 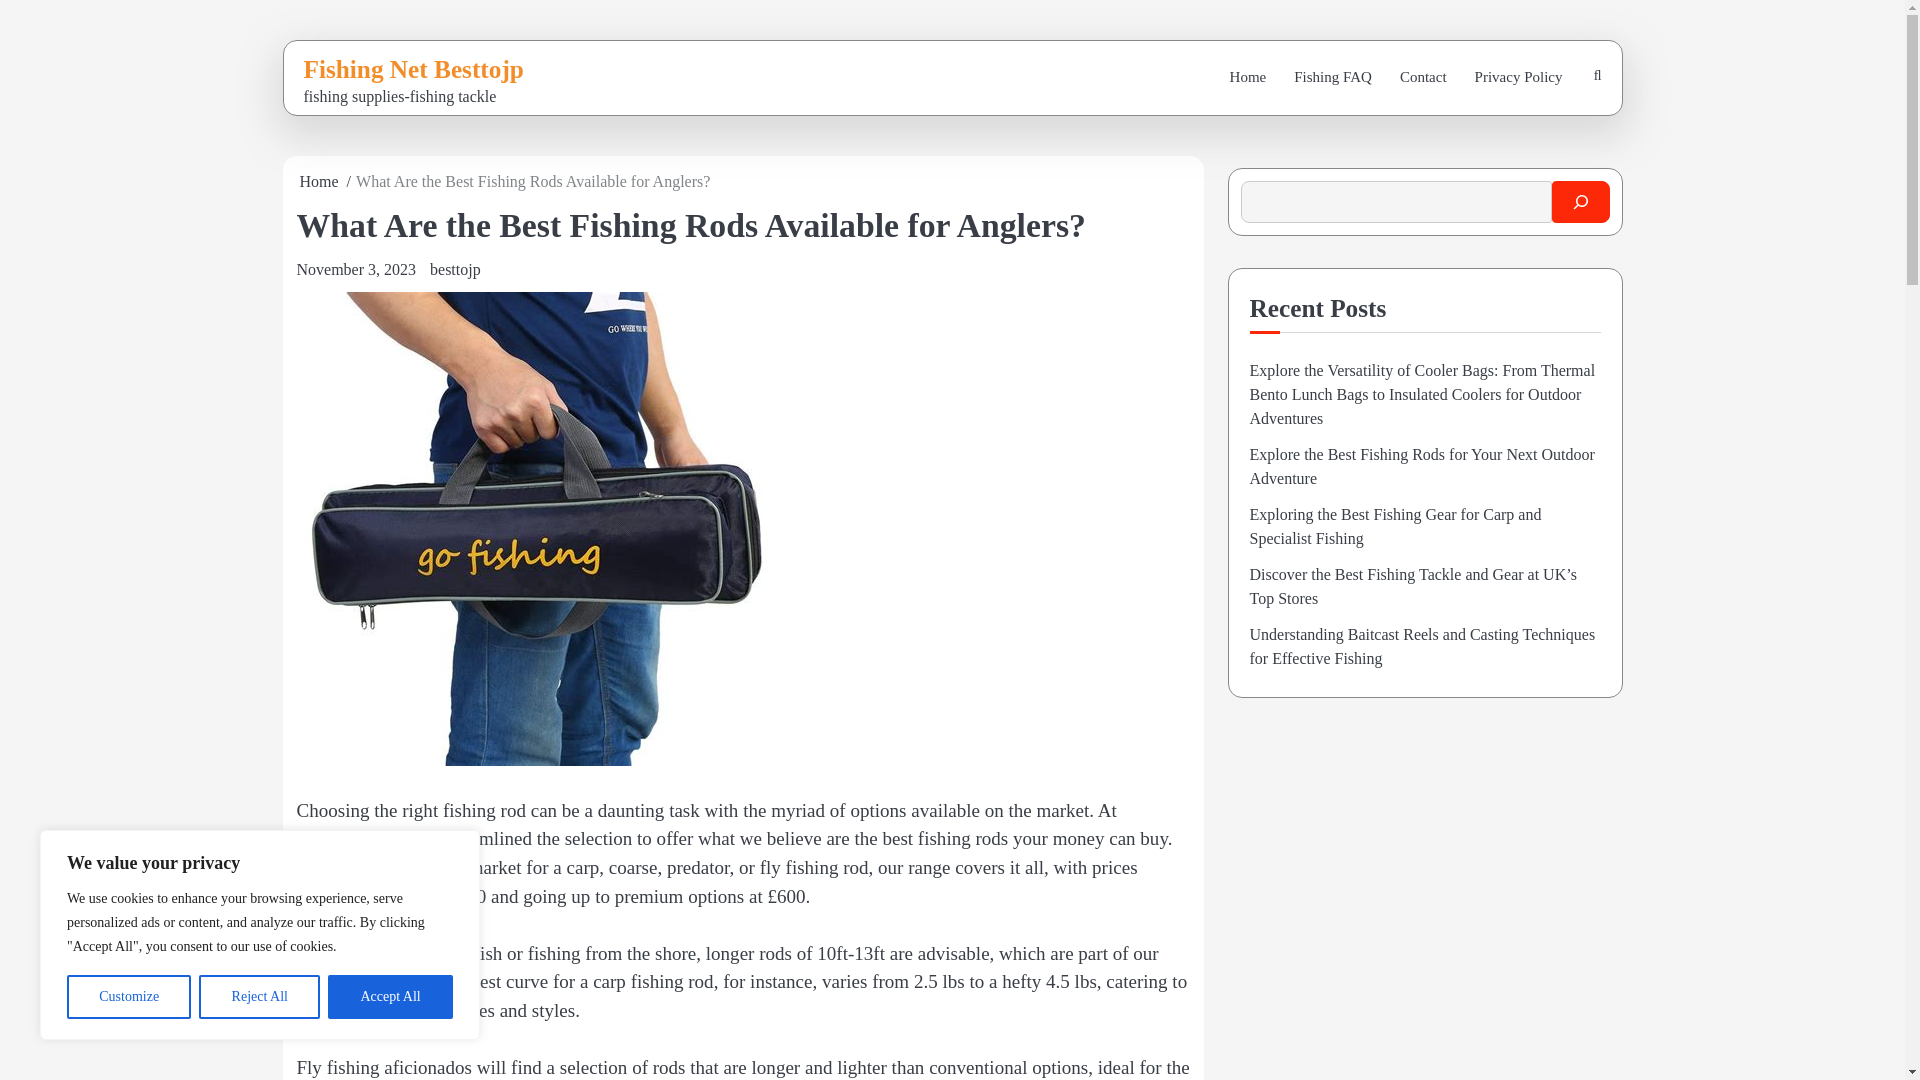 I want to click on November 3, 2023, so click(x=356, y=269).